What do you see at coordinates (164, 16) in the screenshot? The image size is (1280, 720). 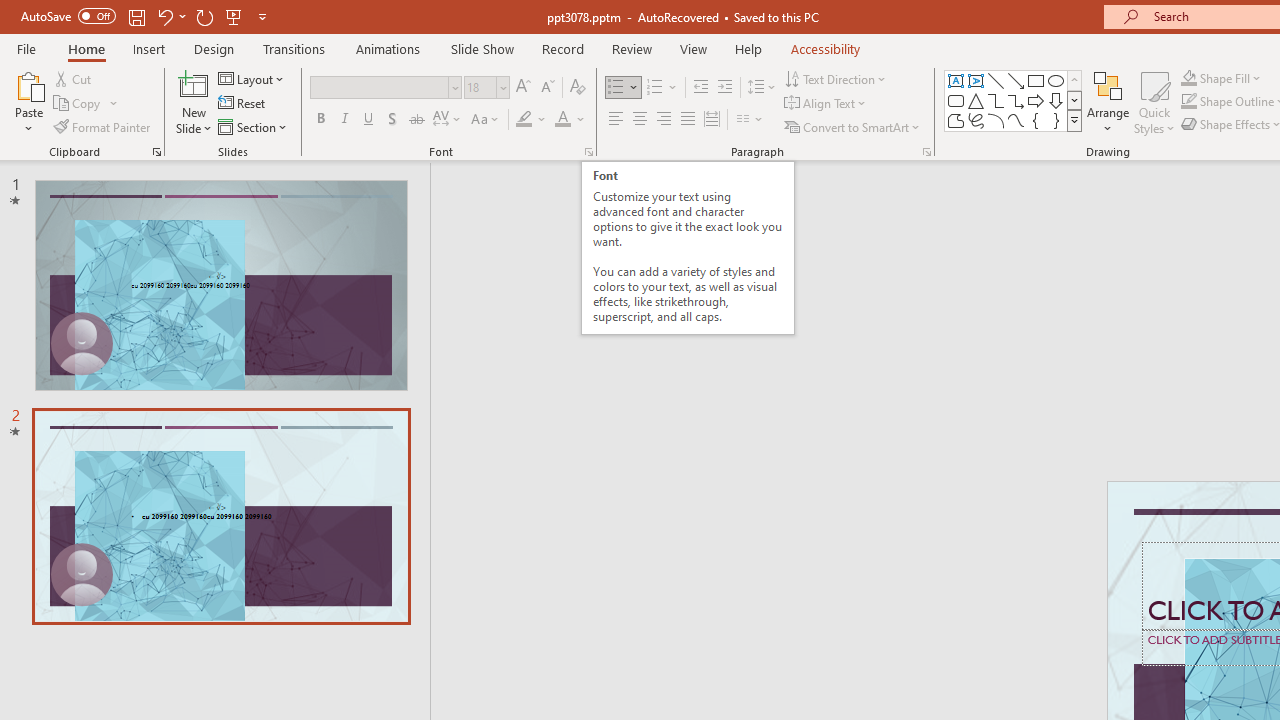 I see `Undo` at bounding box center [164, 16].